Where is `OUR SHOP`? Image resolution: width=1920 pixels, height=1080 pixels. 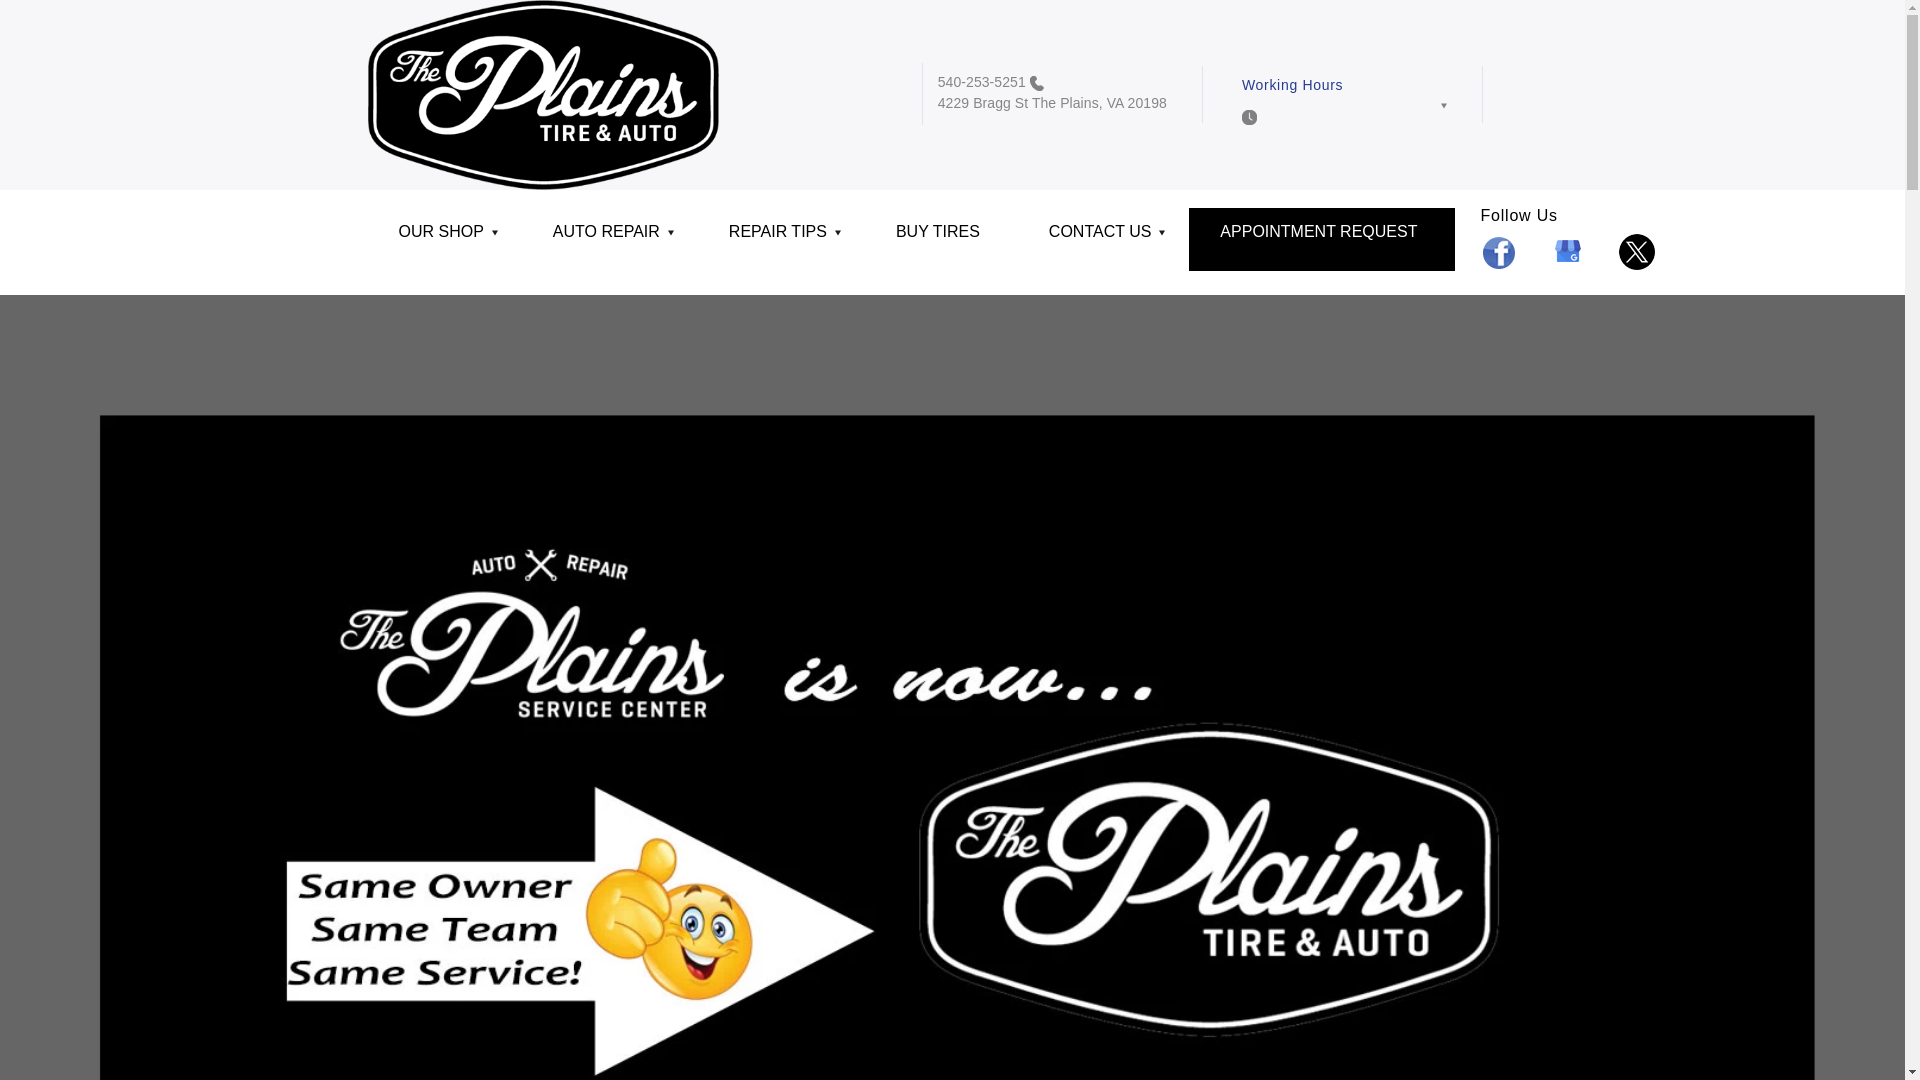
OUR SHOP is located at coordinates (445, 240).